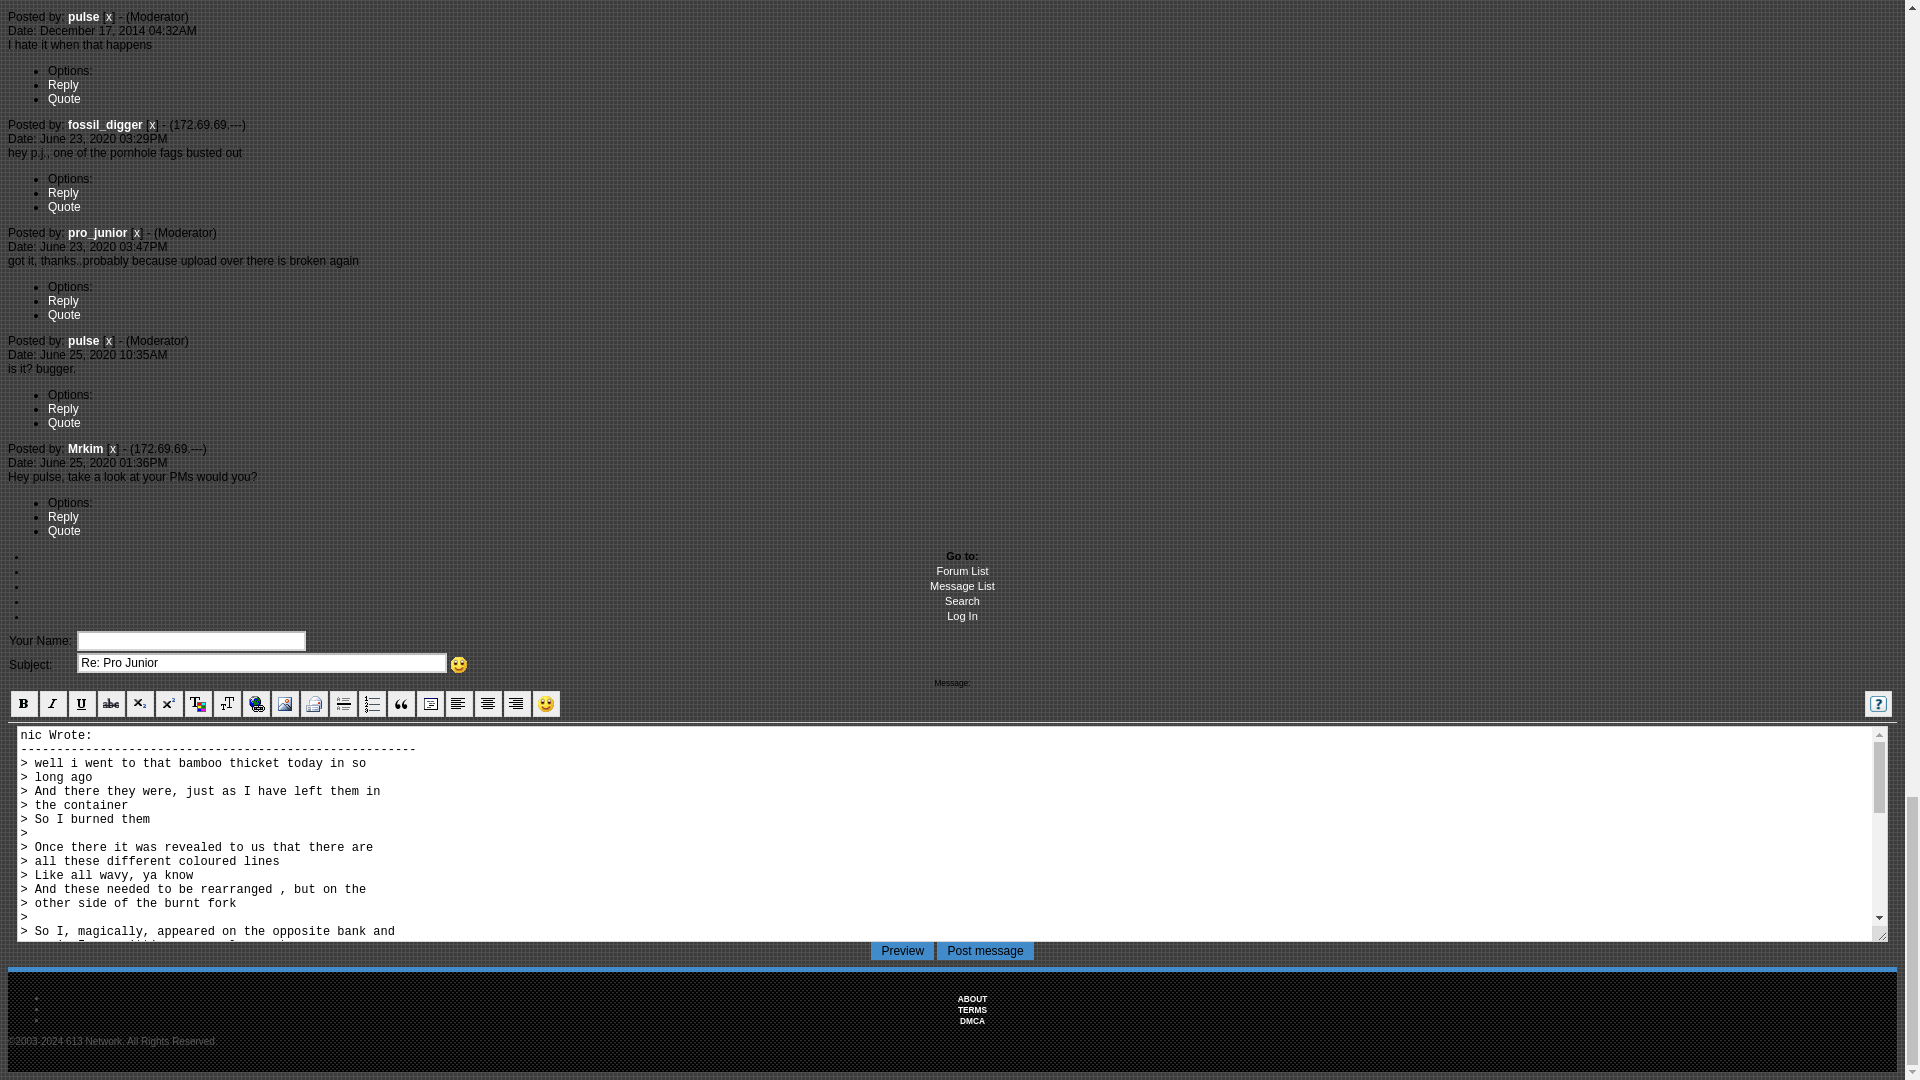 The height and width of the screenshot is (1080, 1920). Describe the element at coordinates (168, 704) in the screenshot. I see `Superscript` at that location.